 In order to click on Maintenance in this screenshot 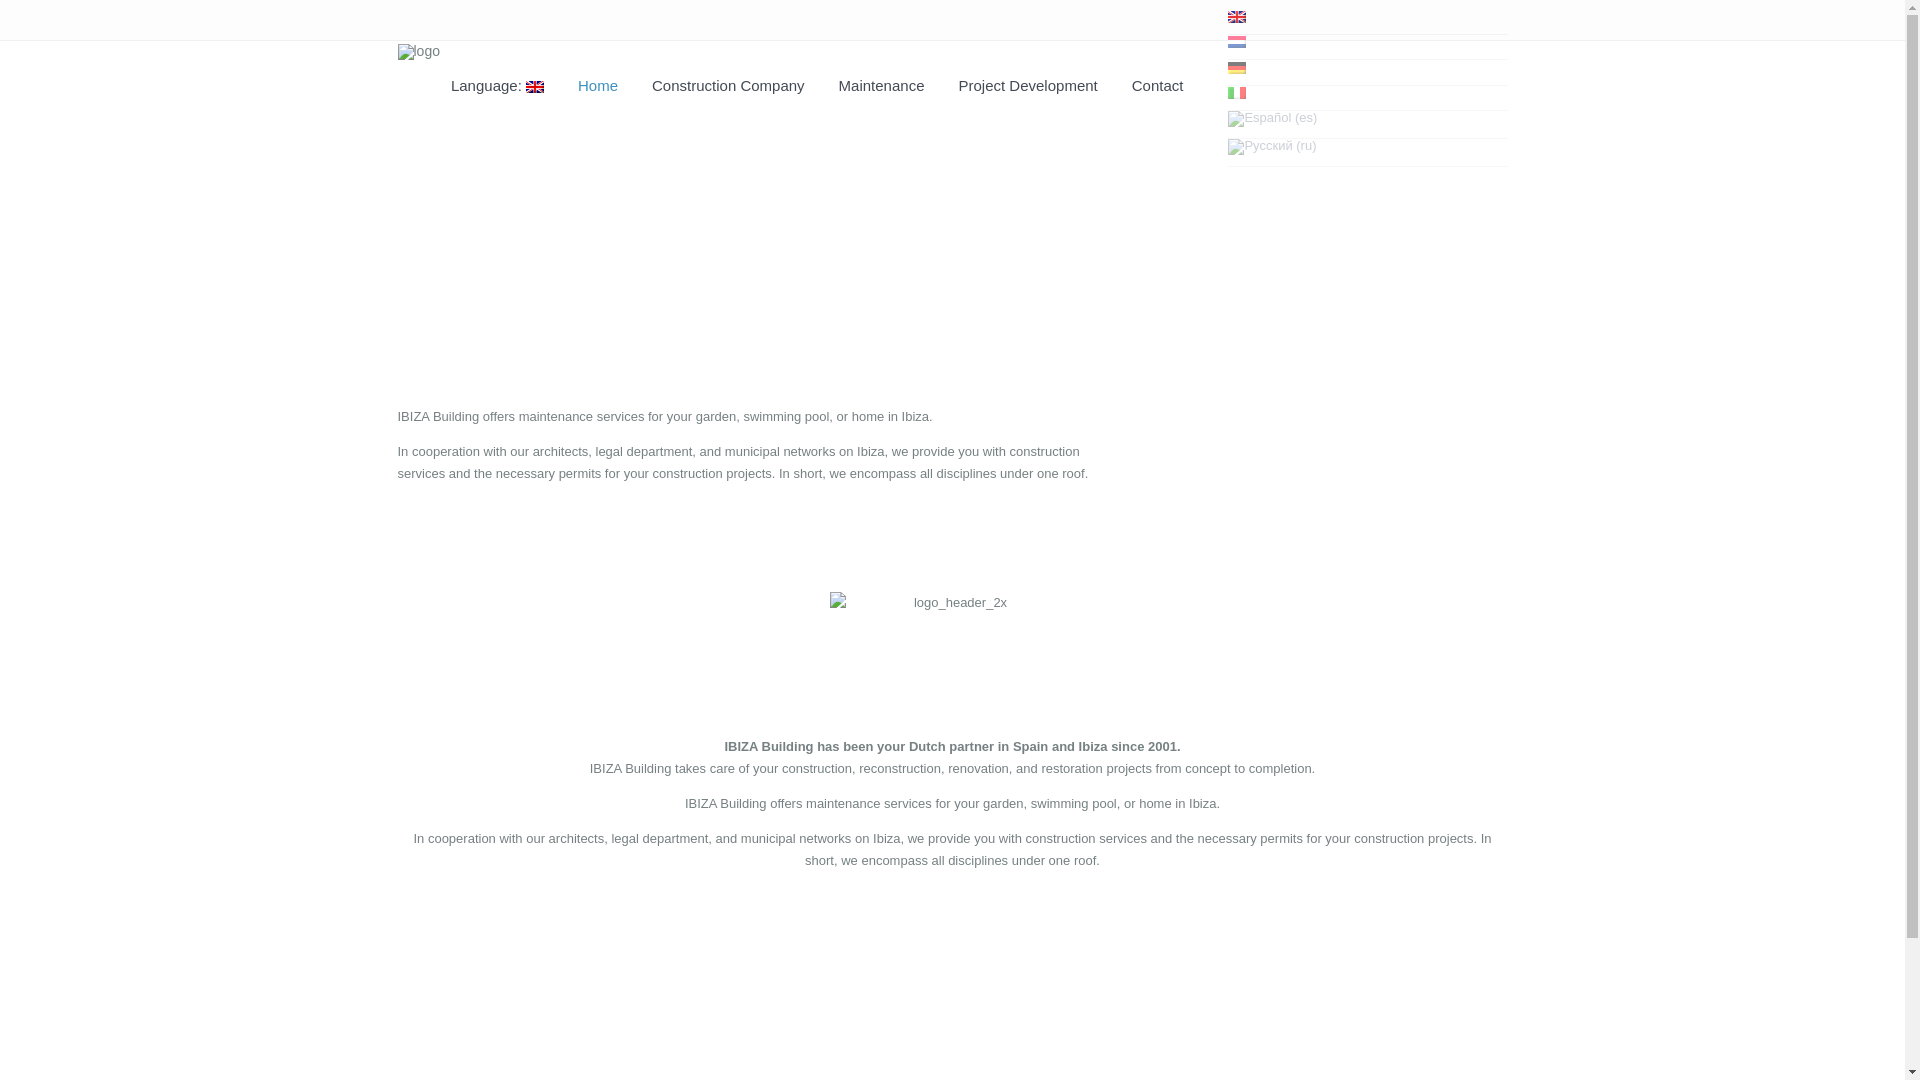, I will do `click(882, 92)`.